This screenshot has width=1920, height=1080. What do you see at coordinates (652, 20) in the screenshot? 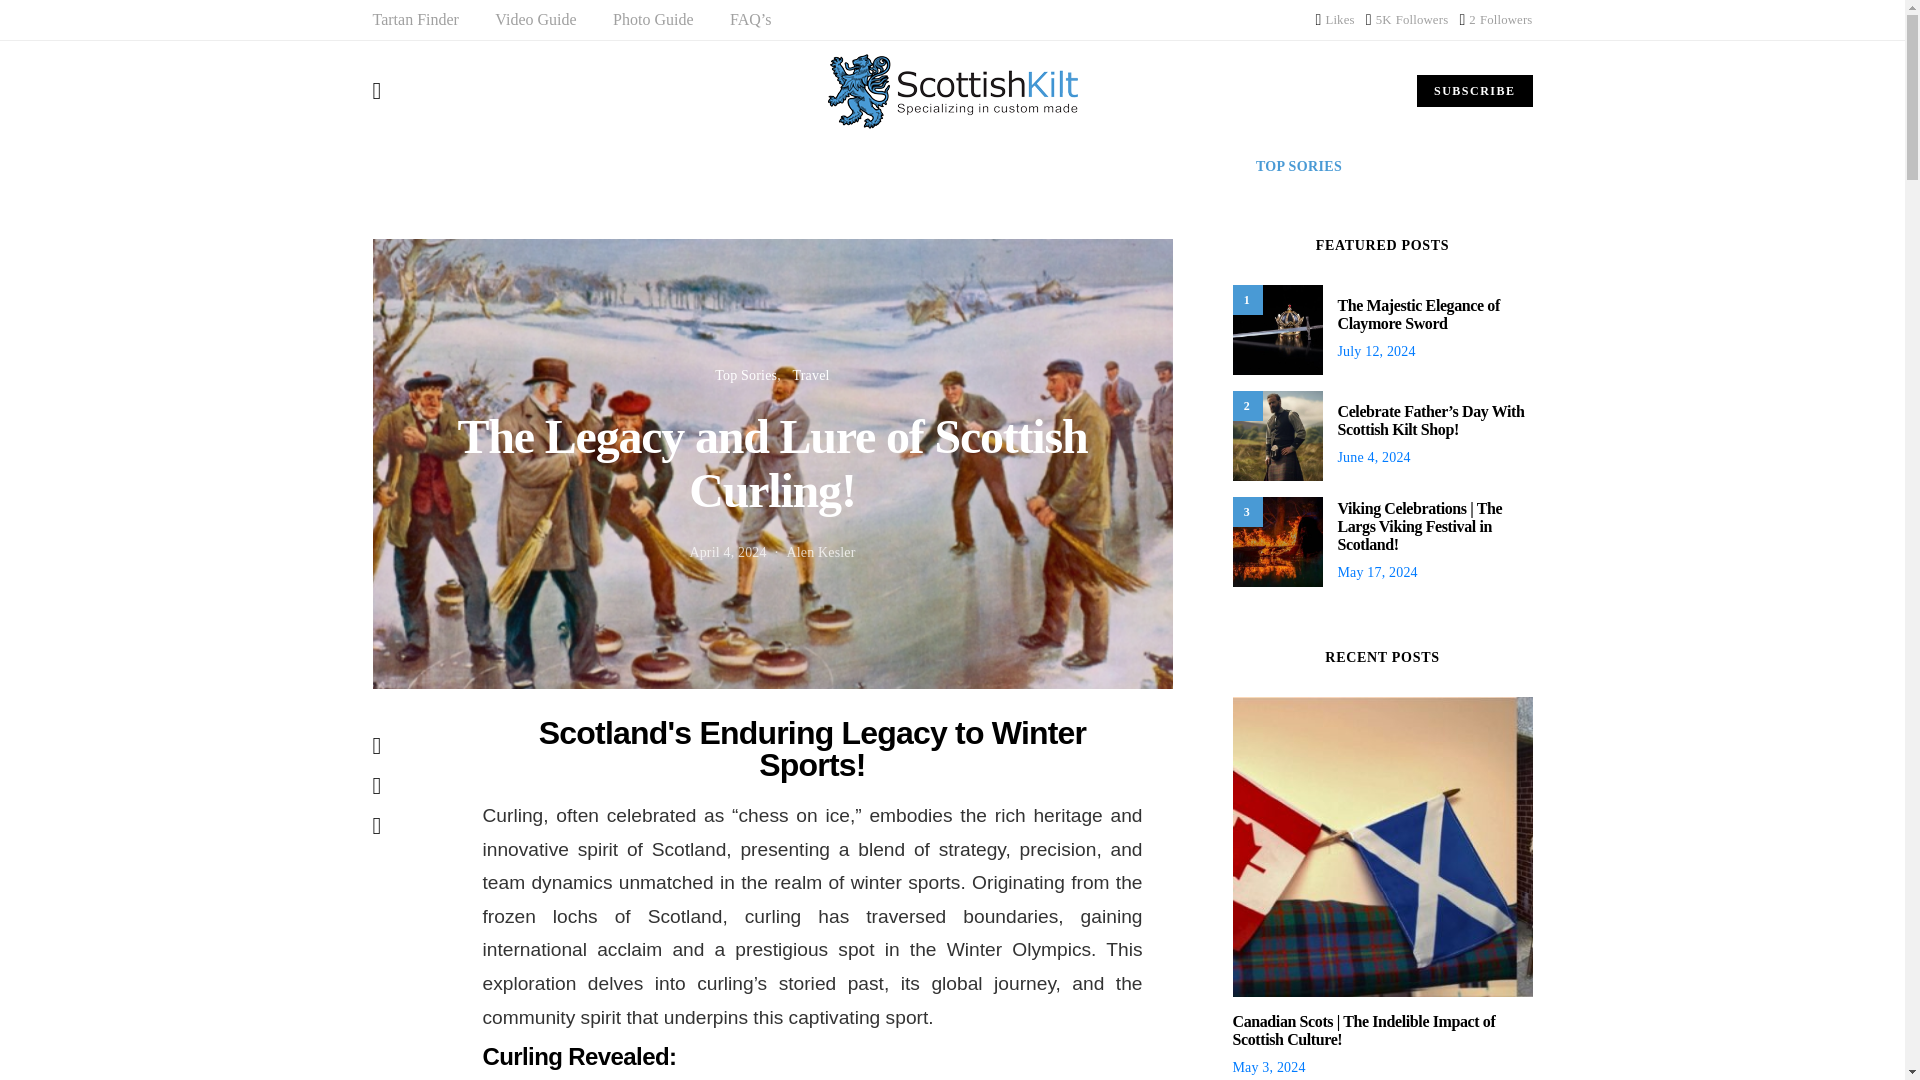
I see `Photo Guide` at bounding box center [652, 20].